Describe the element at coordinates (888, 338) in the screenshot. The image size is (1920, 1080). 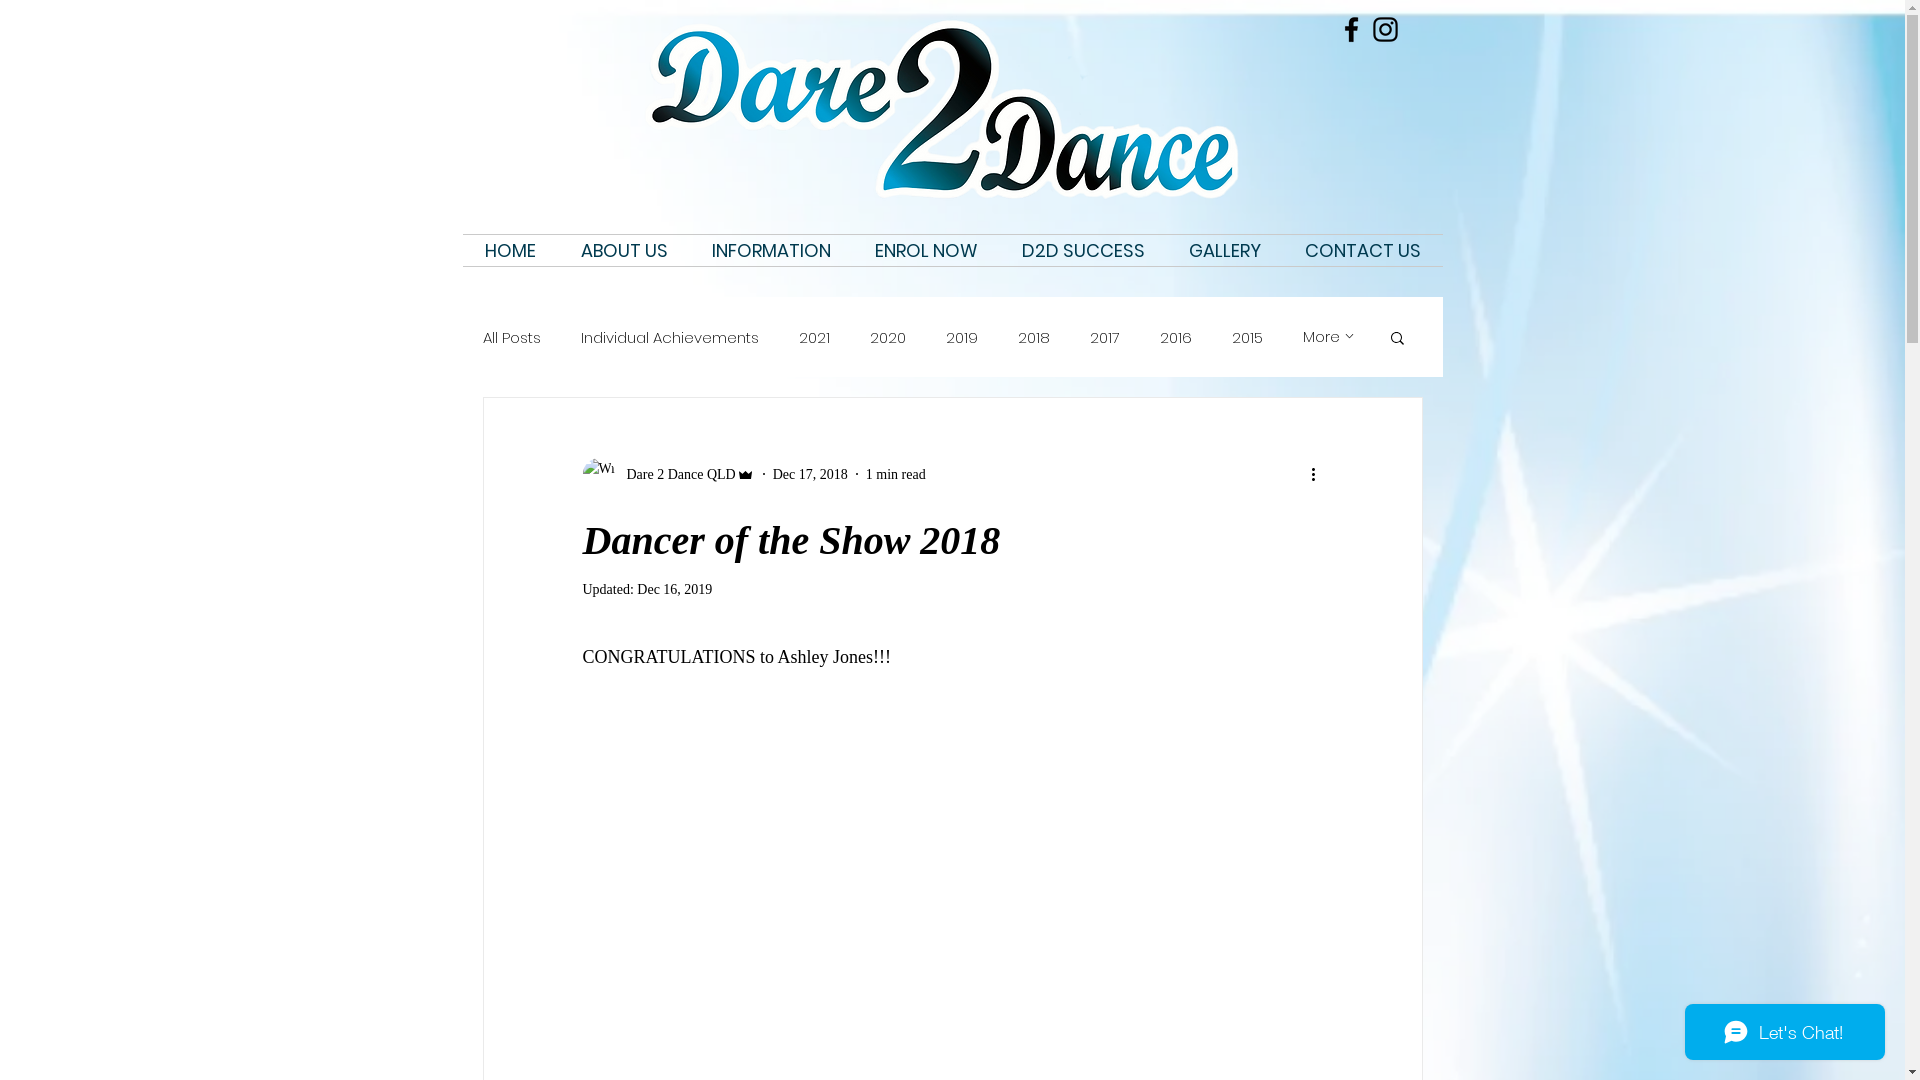
I see `2020` at that location.